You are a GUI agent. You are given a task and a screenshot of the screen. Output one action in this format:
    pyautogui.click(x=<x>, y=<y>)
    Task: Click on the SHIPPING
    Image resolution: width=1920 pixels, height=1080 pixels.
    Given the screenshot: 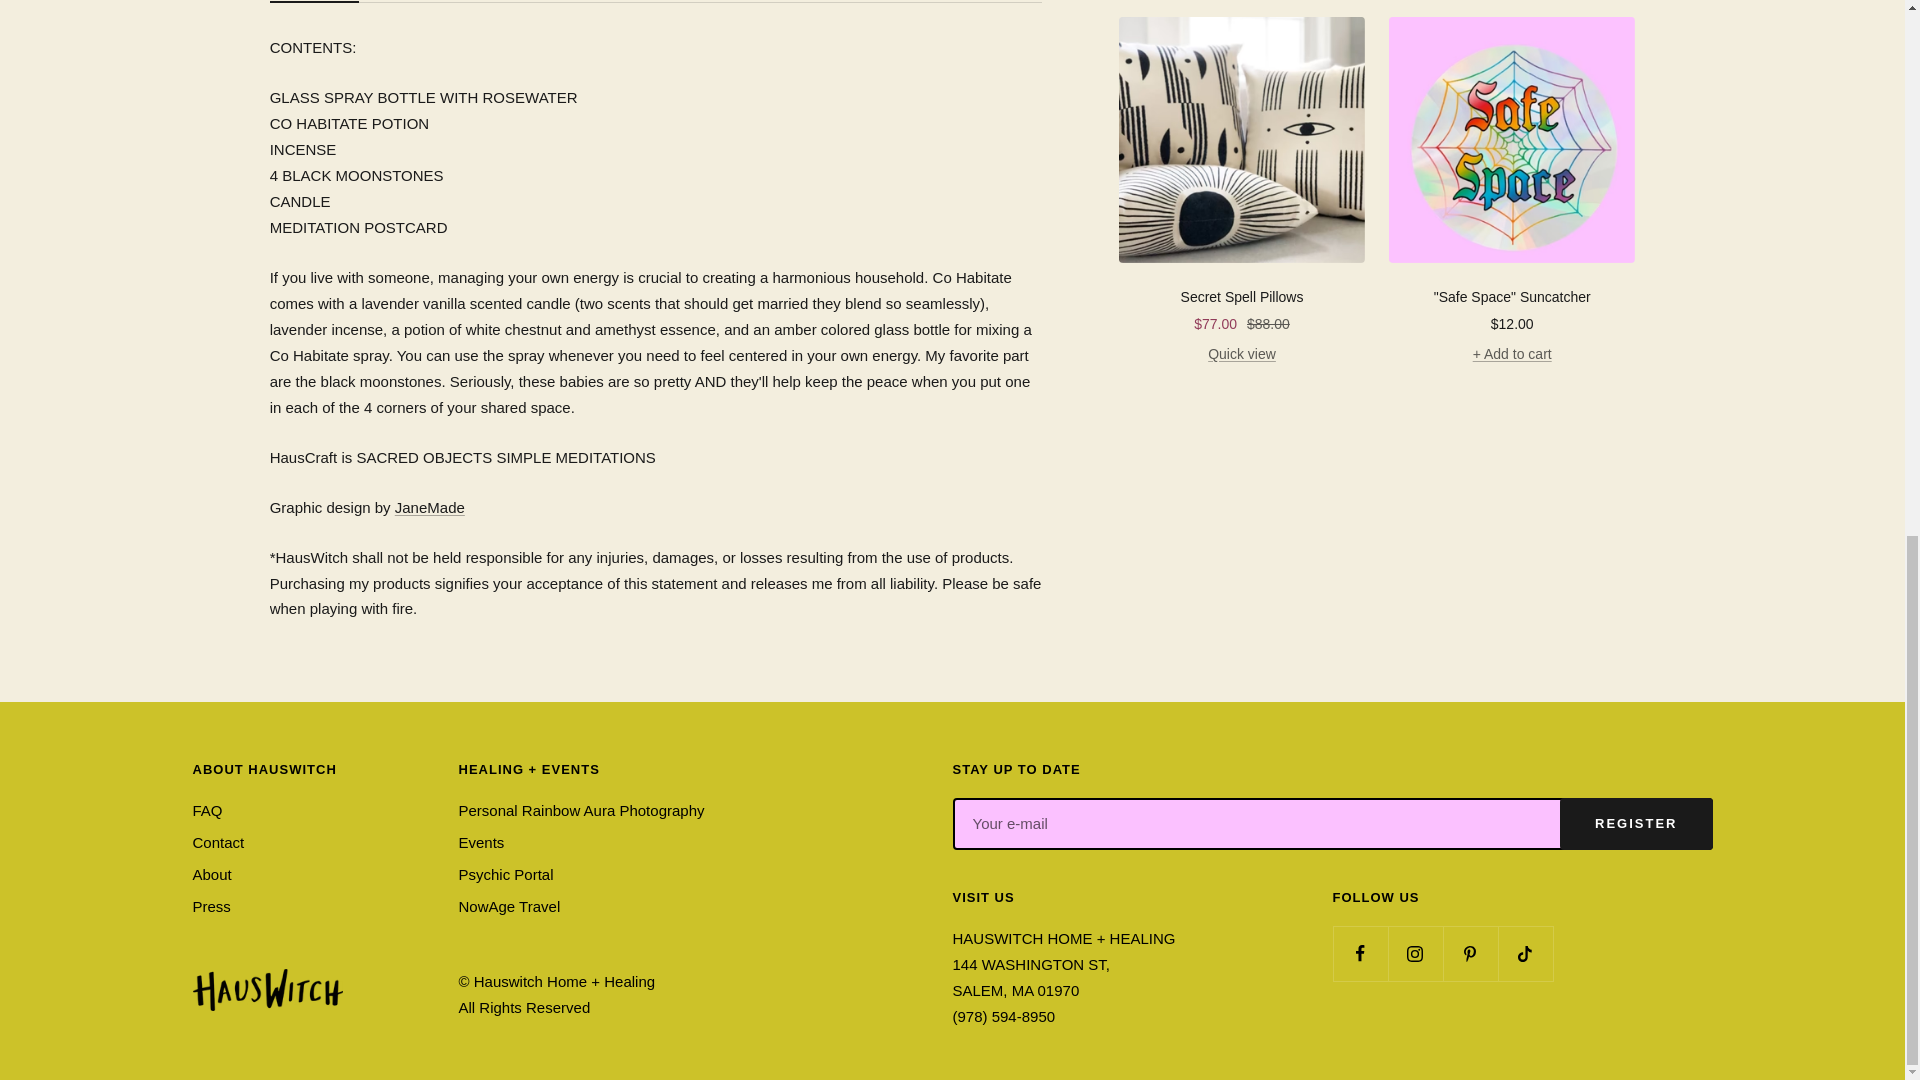 What is the action you would take?
    pyautogui.click(x=1636, y=824)
    